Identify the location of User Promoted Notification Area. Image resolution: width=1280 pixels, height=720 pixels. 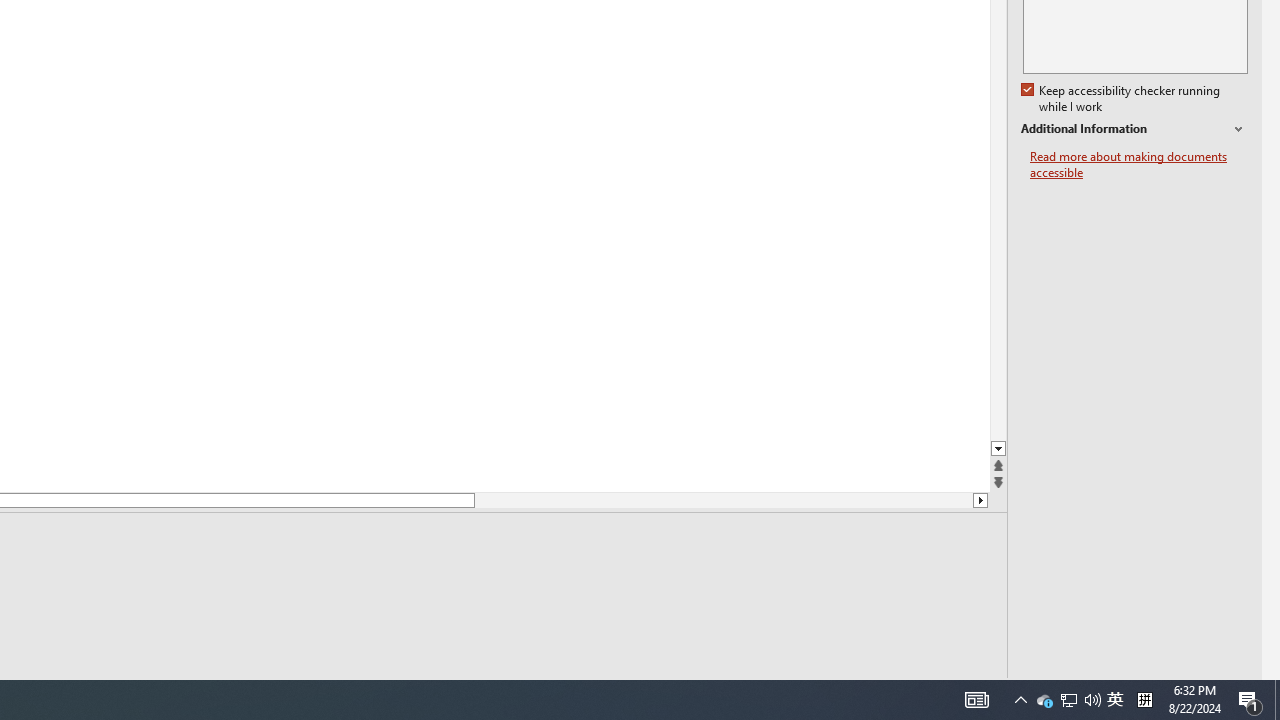
(1068, 700).